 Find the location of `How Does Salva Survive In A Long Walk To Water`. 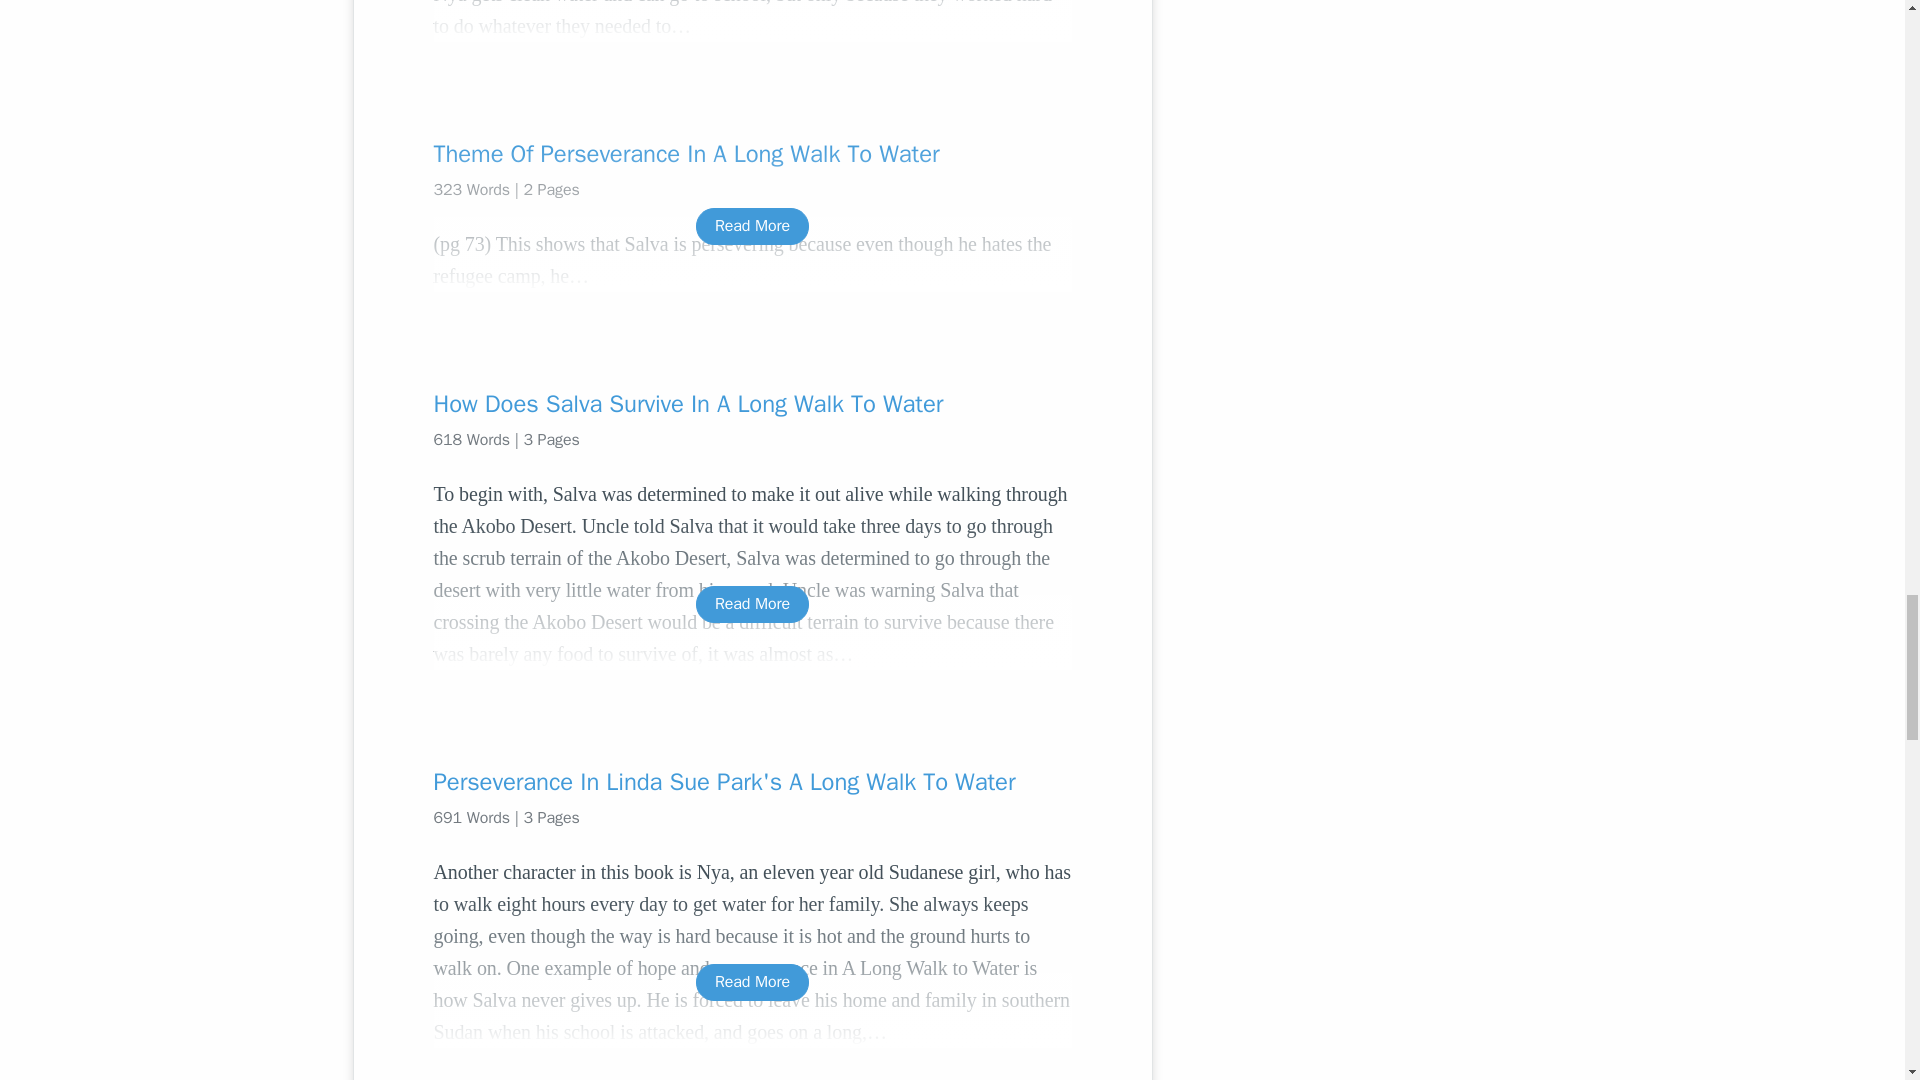

How Does Salva Survive In A Long Walk To Water is located at coordinates (752, 404).